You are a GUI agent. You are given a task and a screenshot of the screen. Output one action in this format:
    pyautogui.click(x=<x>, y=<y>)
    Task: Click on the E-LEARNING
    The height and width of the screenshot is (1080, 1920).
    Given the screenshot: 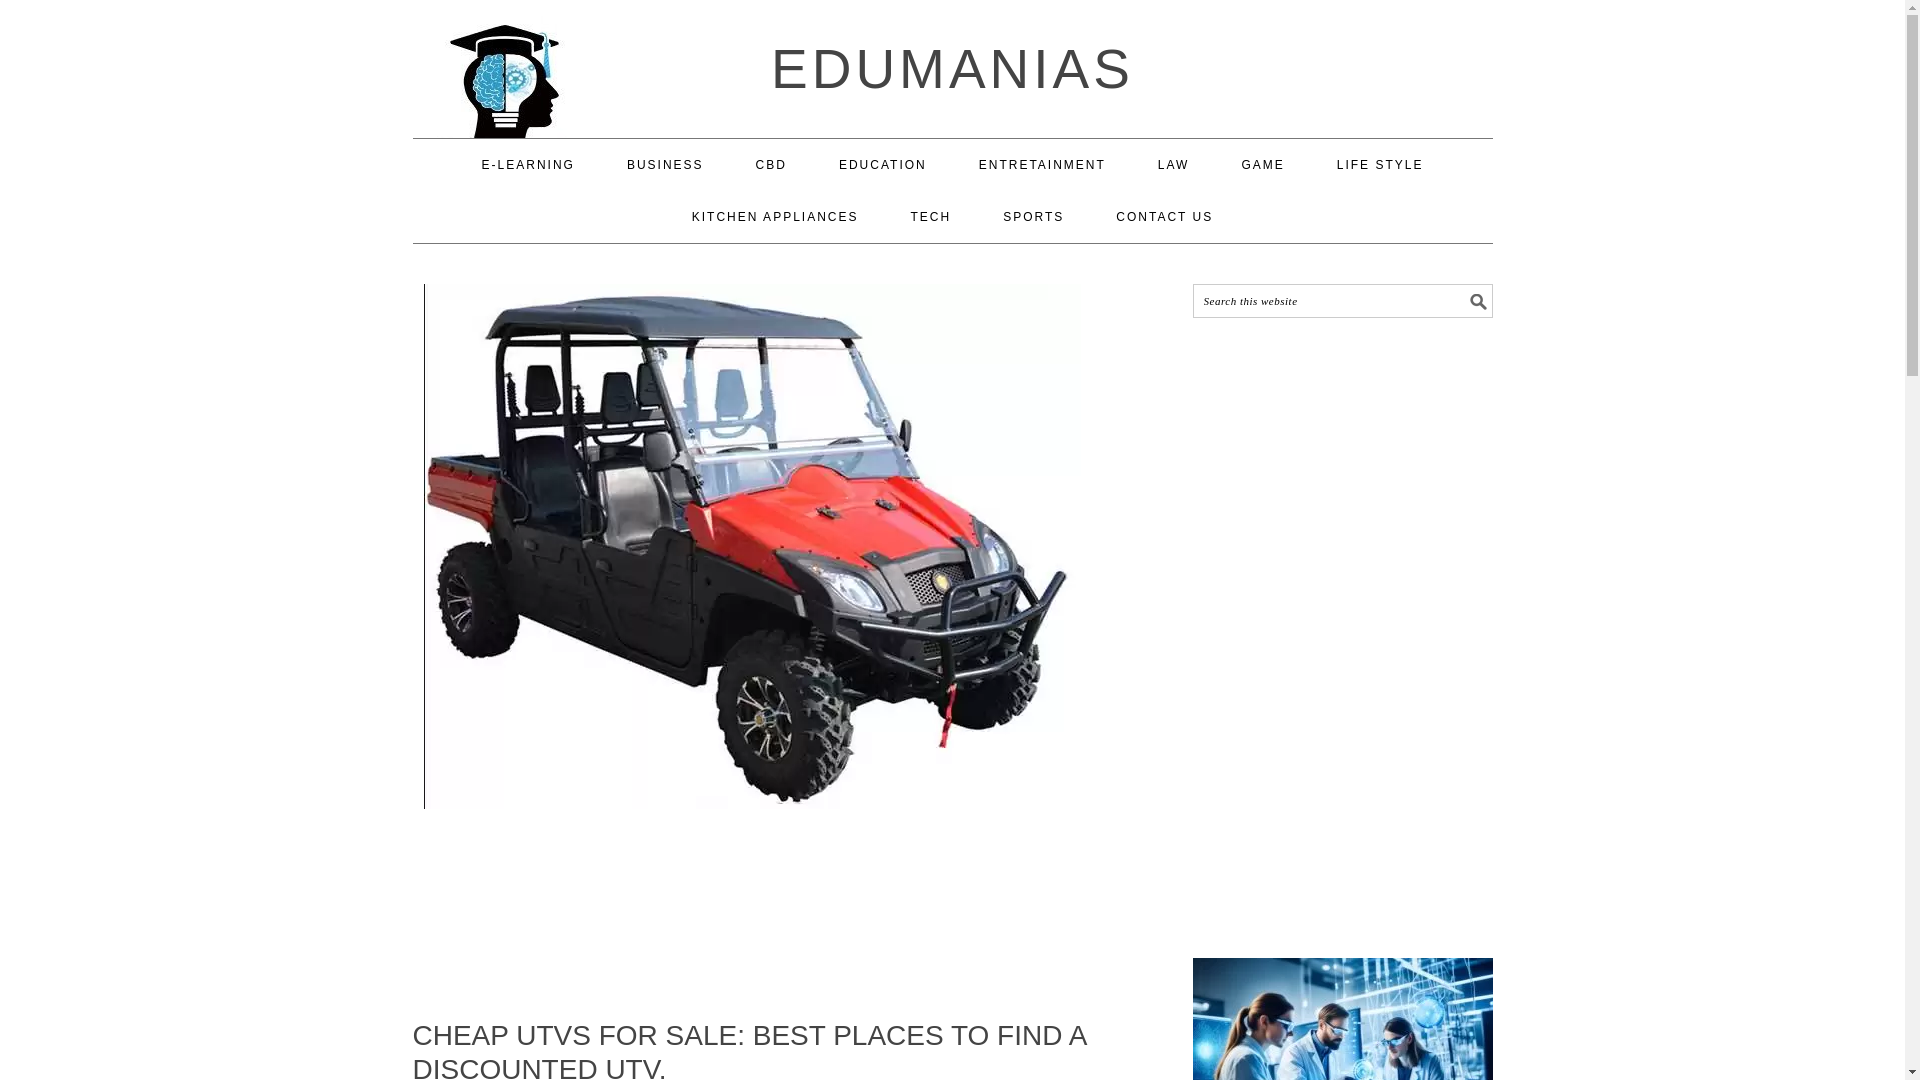 What is the action you would take?
    pyautogui.click(x=528, y=165)
    